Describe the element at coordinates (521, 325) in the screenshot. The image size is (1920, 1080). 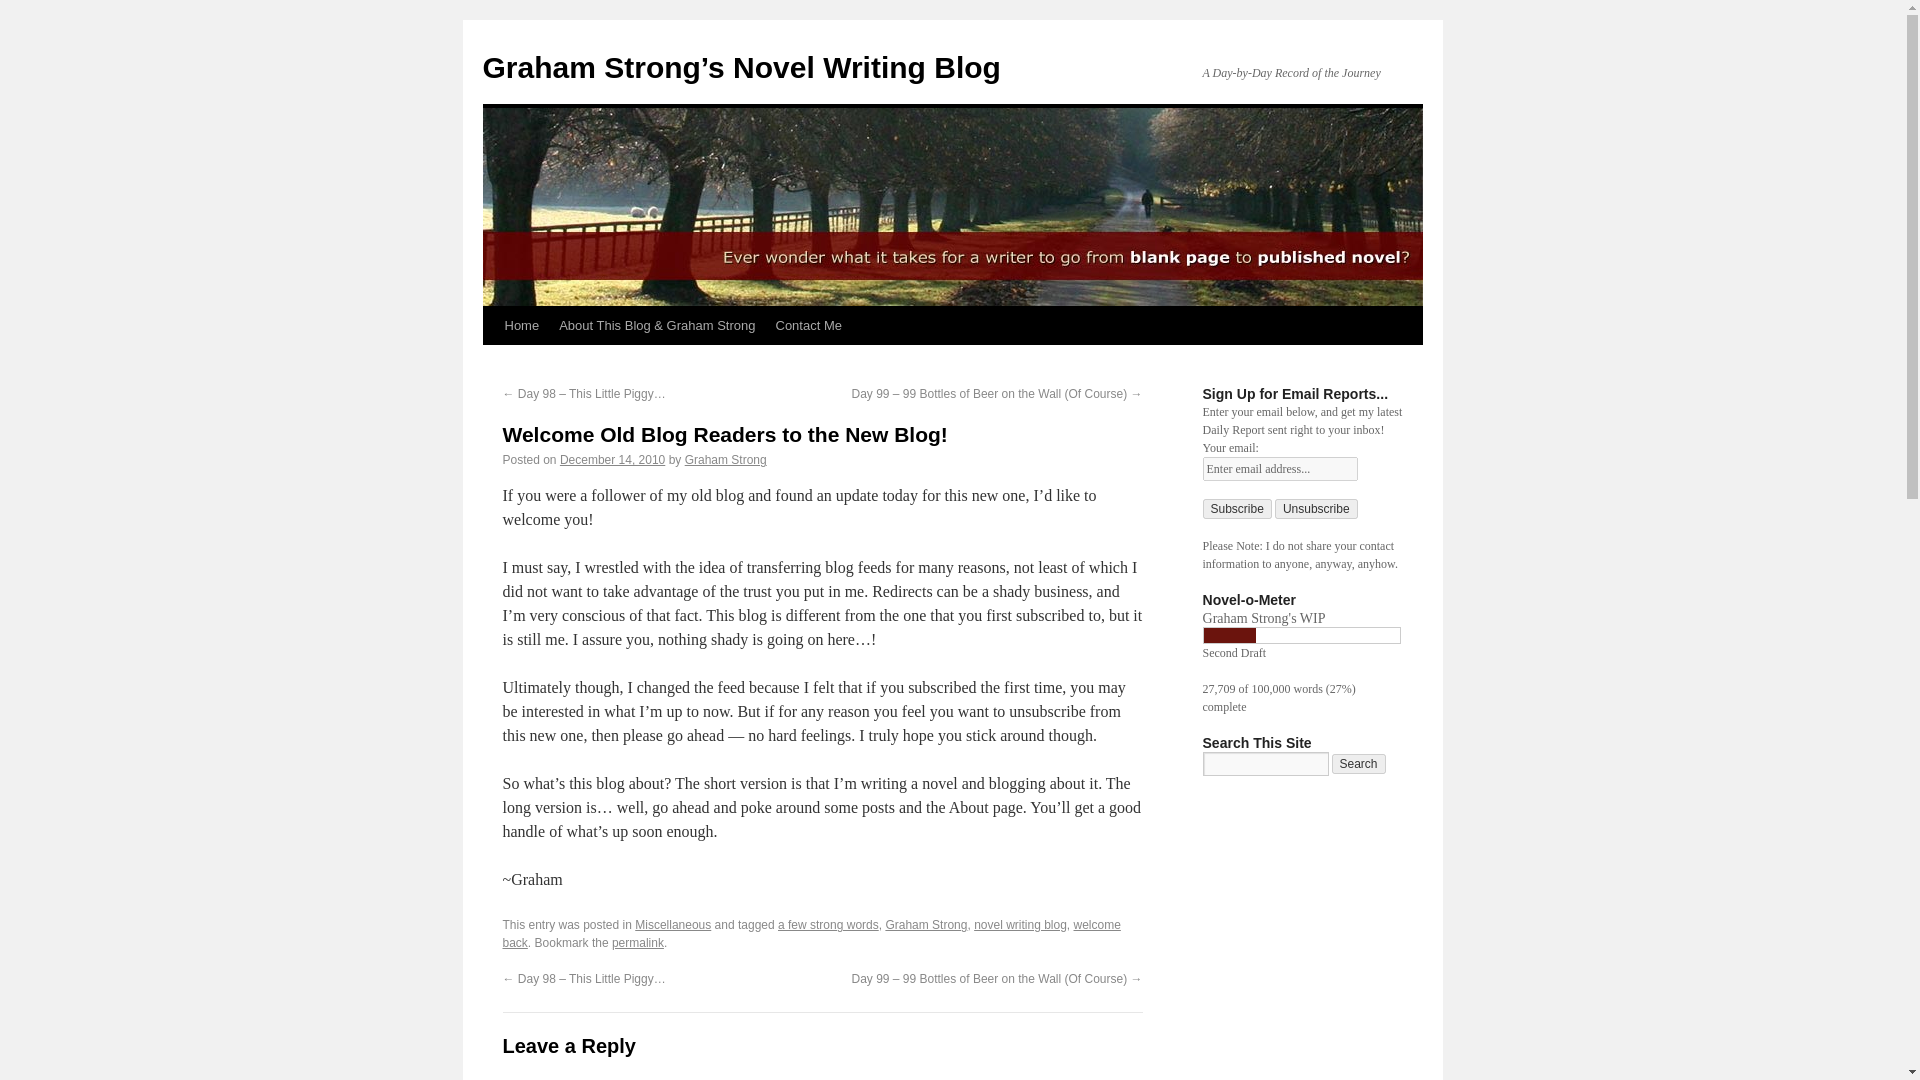
I see `Home` at that location.